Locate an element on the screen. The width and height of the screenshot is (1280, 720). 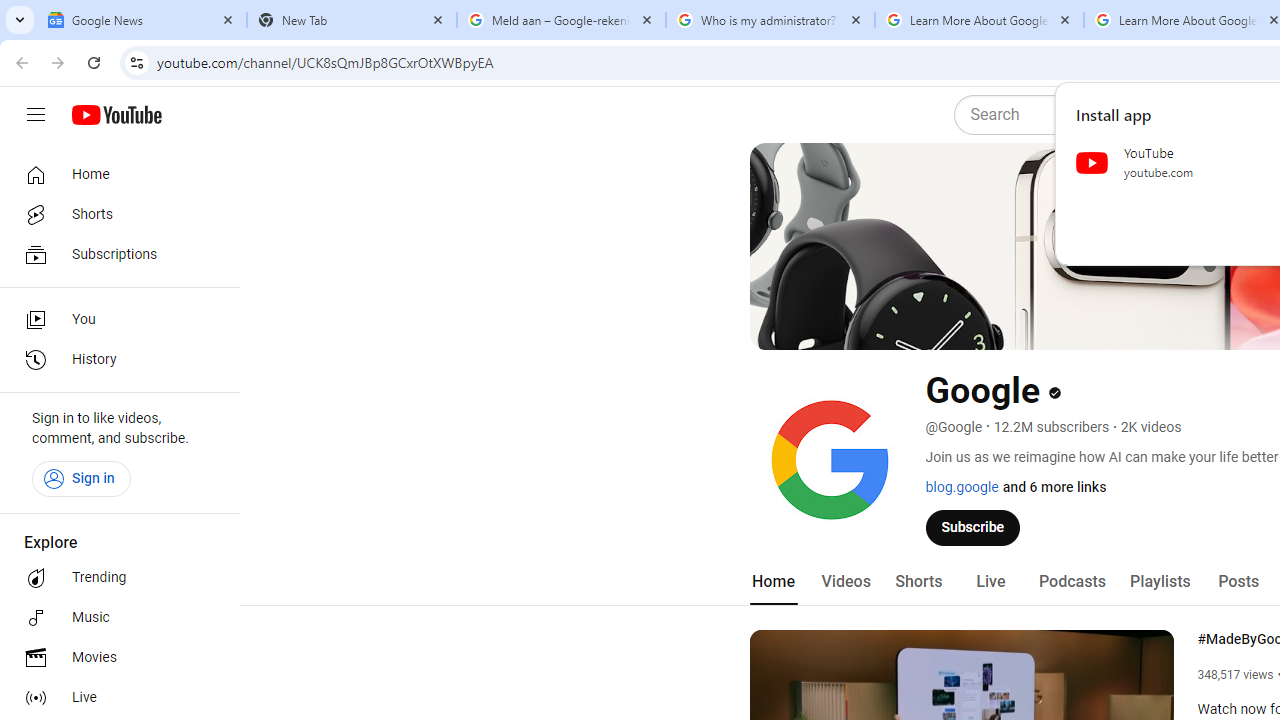
Movies is located at coordinates (114, 658).